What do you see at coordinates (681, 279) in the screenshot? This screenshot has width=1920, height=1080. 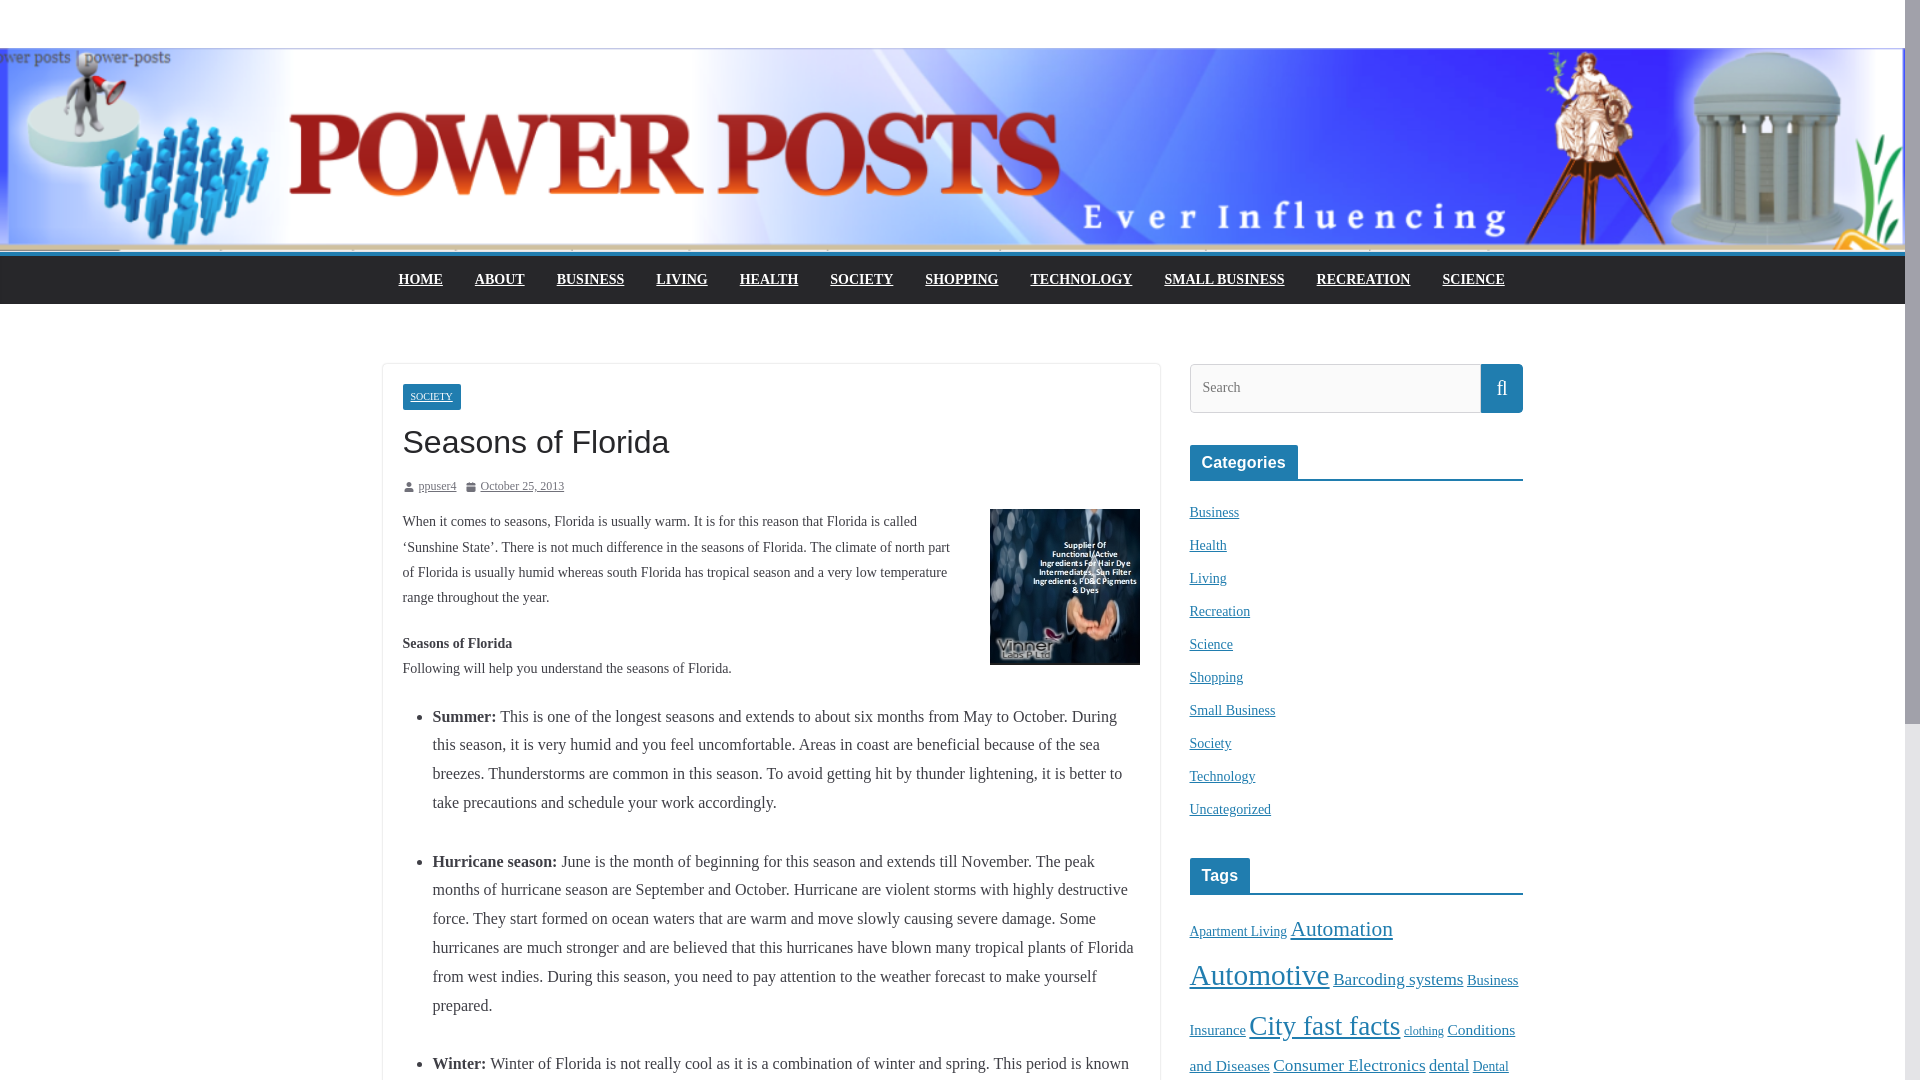 I see `LIVING` at bounding box center [681, 279].